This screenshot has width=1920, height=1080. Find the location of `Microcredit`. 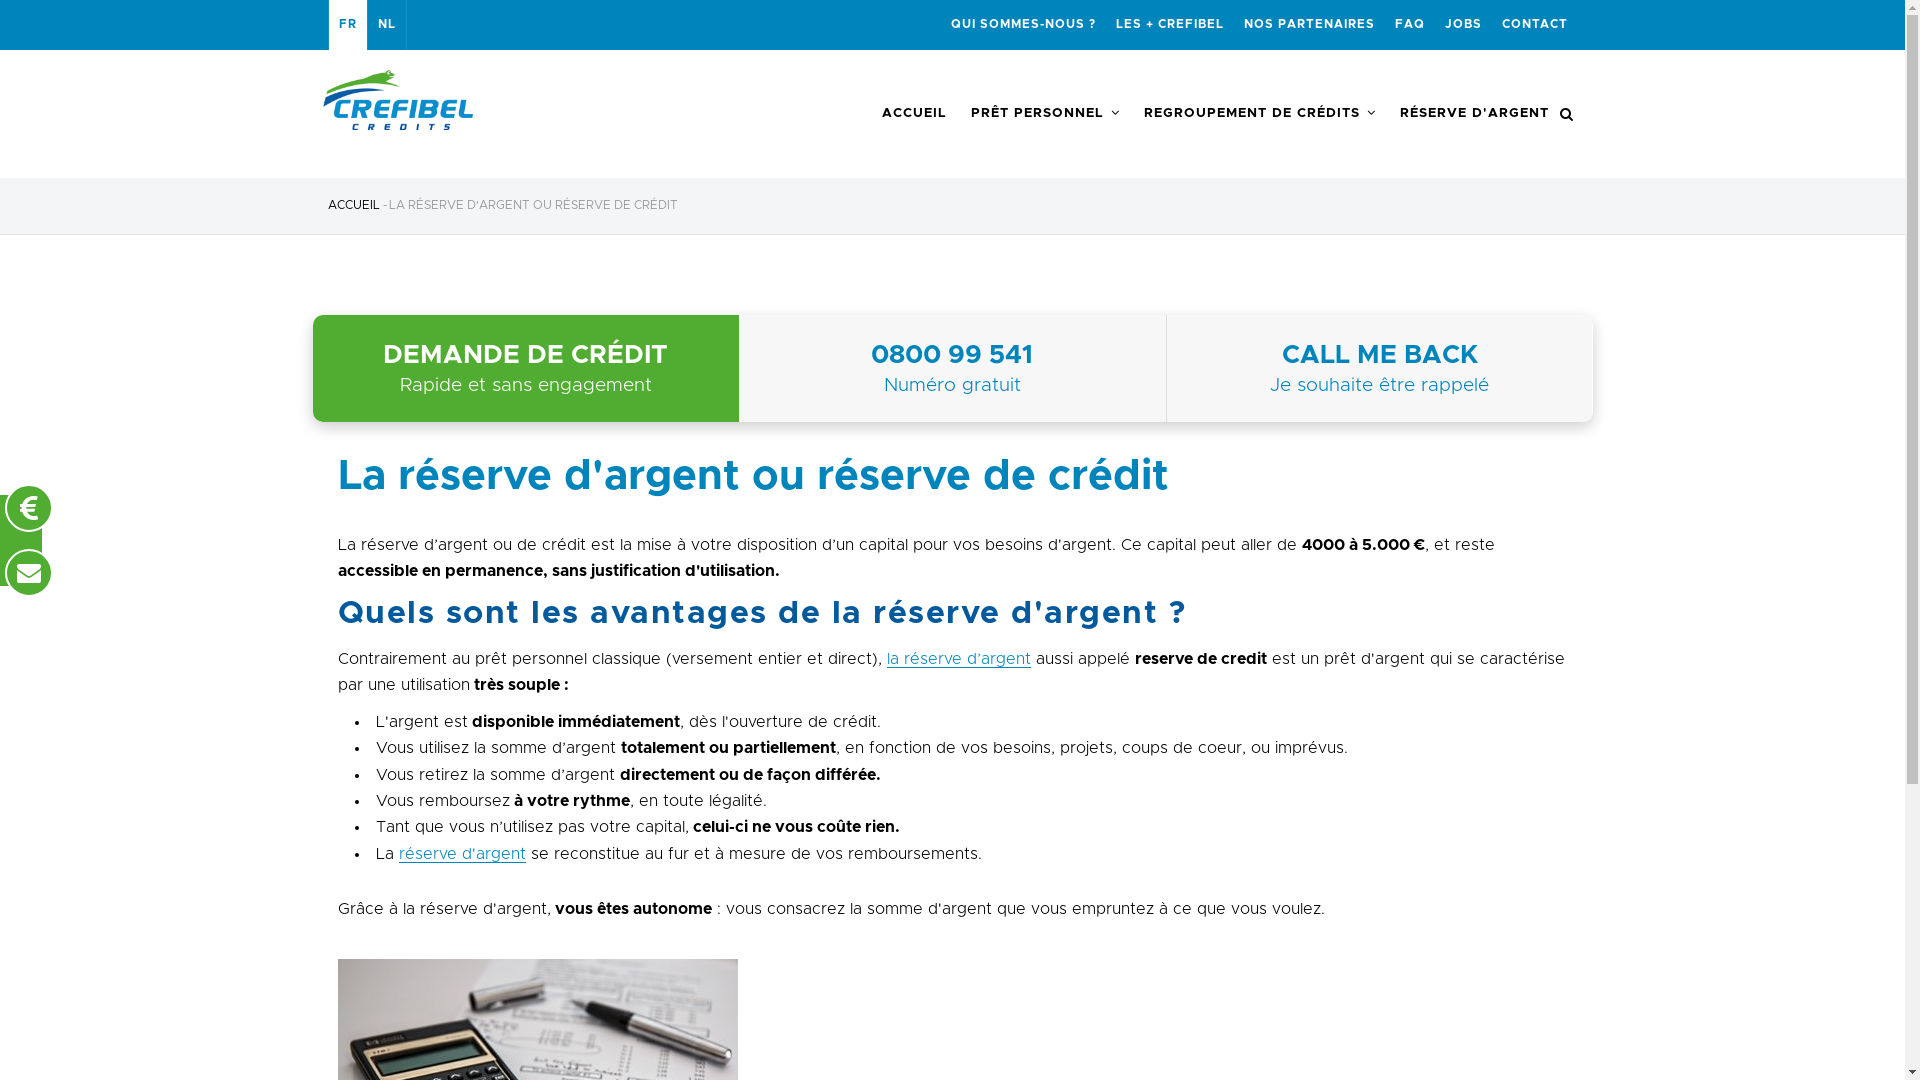

Microcredit is located at coordinates (993, 500).